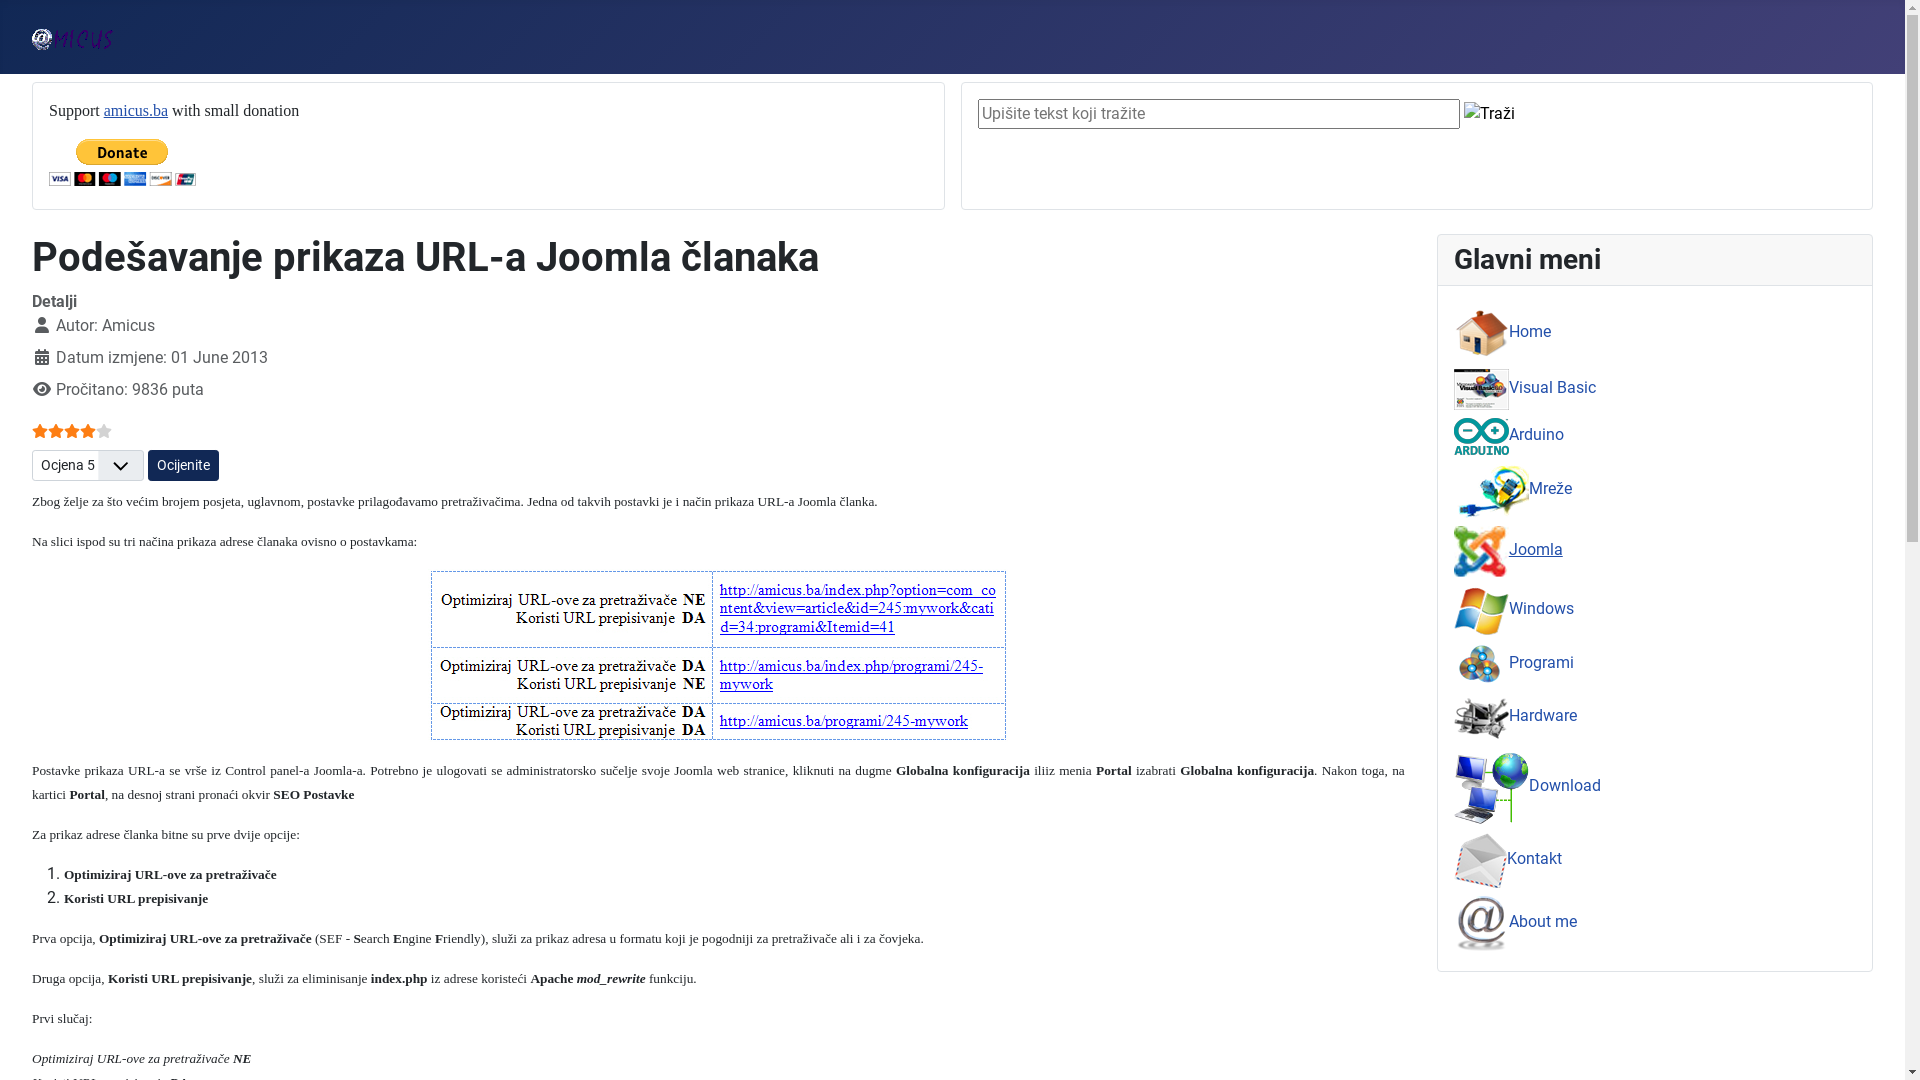 This screenshot has height=1080, width=1920. I want to click on Kontakt, so click(1508, 858).